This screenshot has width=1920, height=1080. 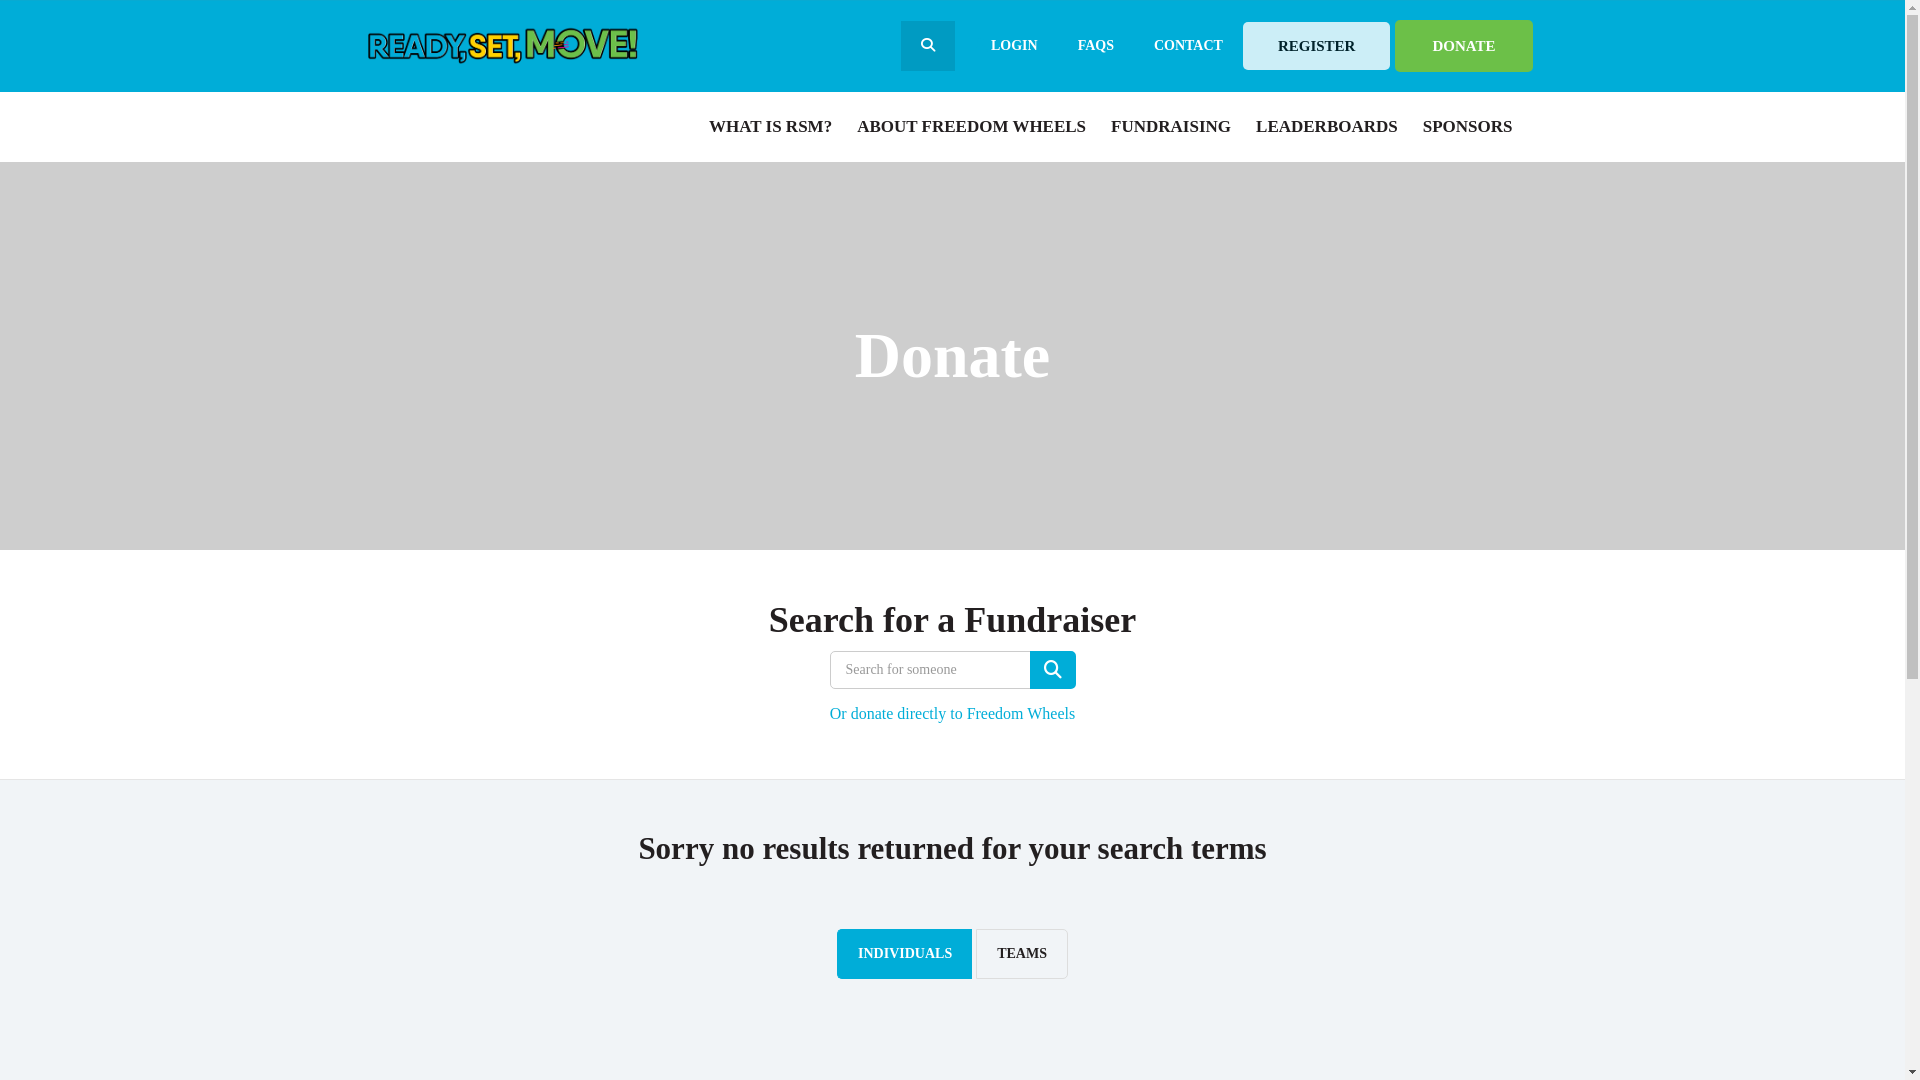 I want to click on Or donate directly to Freedom Wheels, so click(x=952, y=714).